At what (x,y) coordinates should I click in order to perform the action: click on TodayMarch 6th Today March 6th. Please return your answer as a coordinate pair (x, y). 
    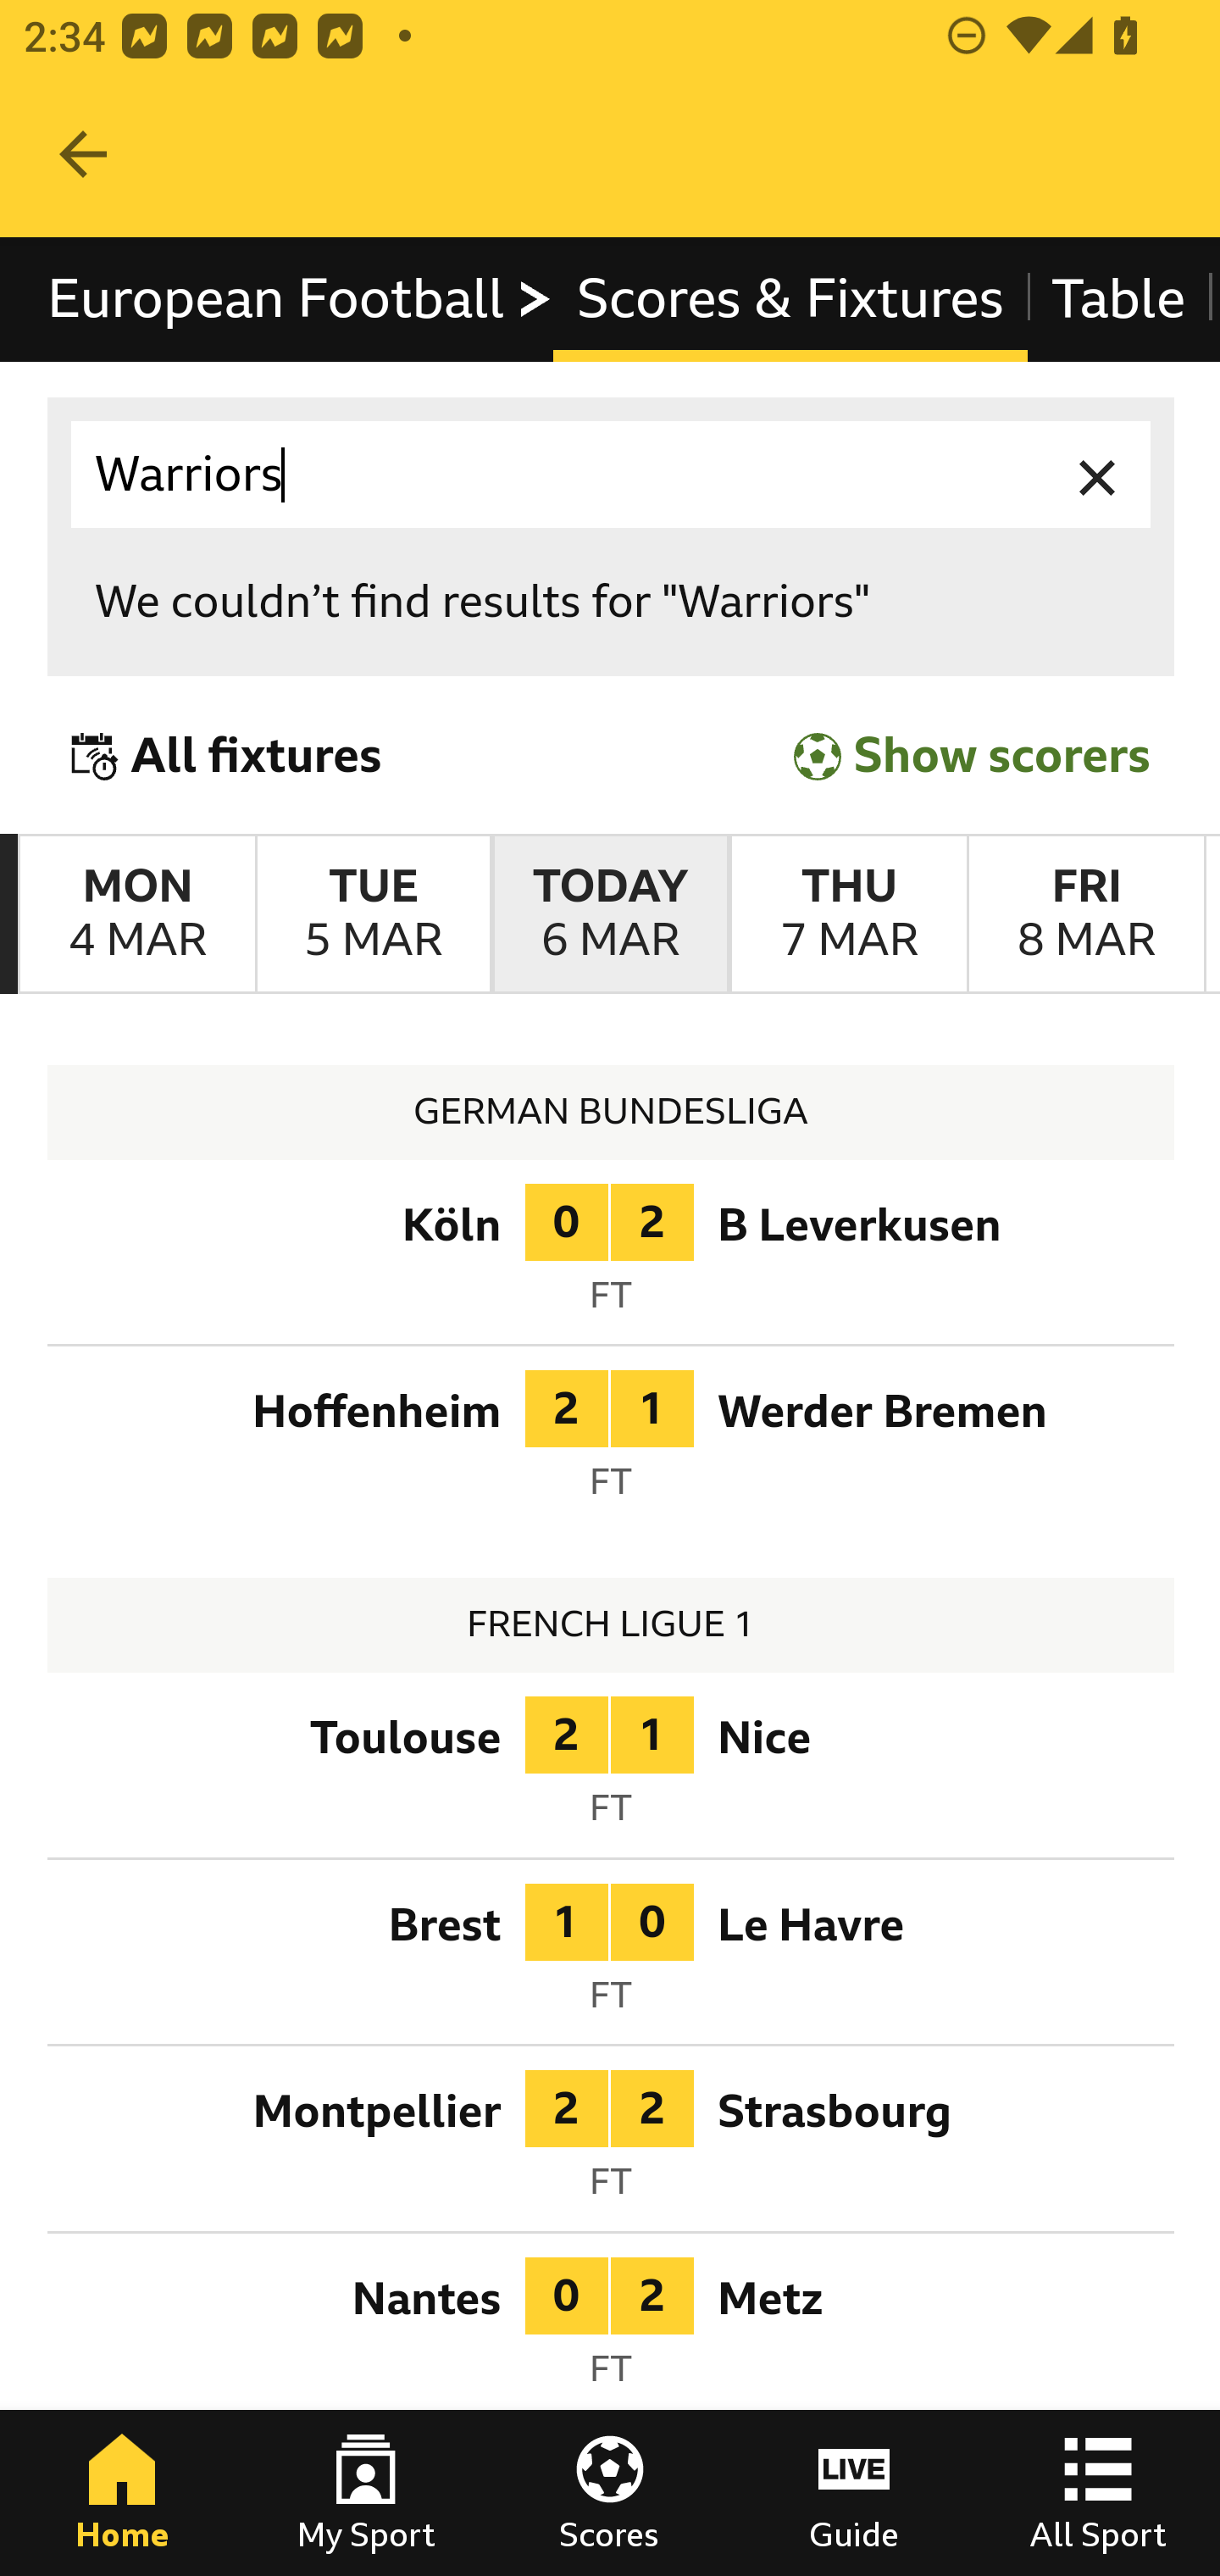
    Looking at the image, I should click on (610, 915).